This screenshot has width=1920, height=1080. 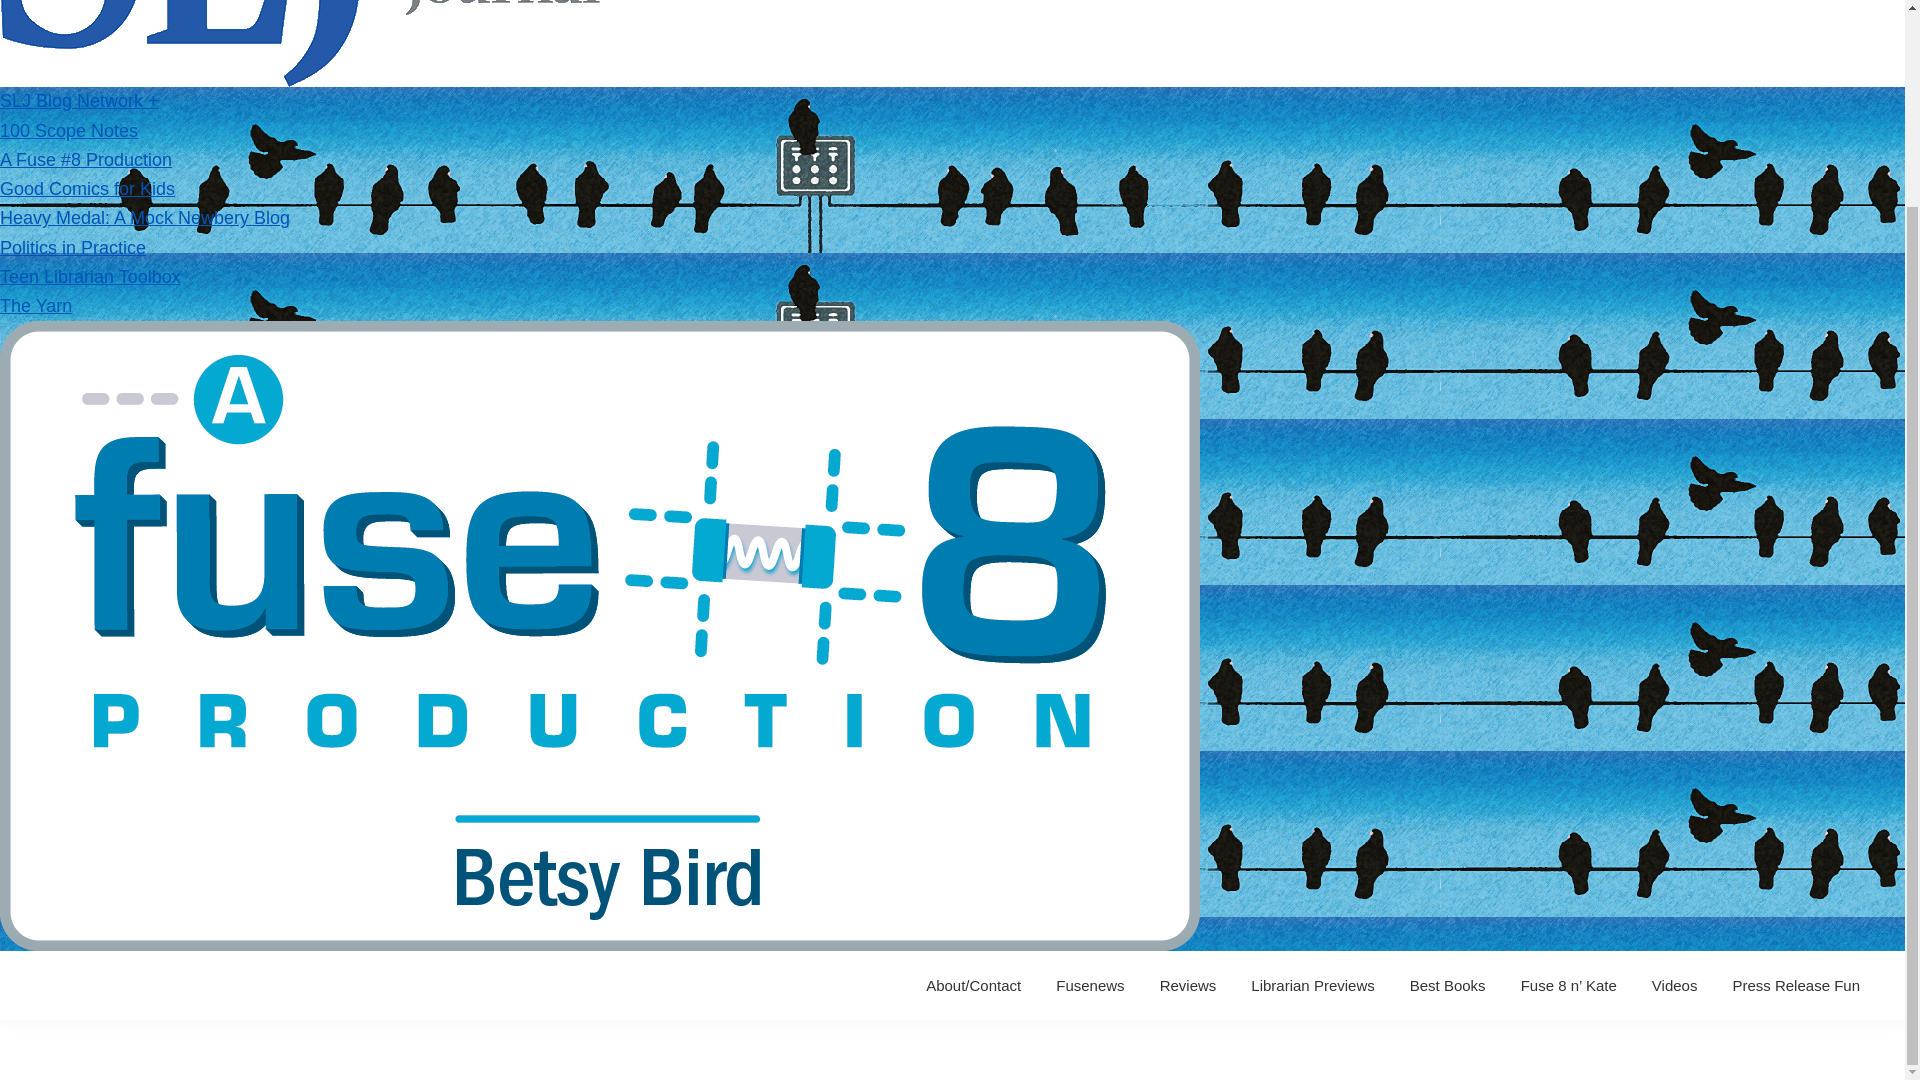 I want to click on Politics in Practice, so click(x=72, y=248).